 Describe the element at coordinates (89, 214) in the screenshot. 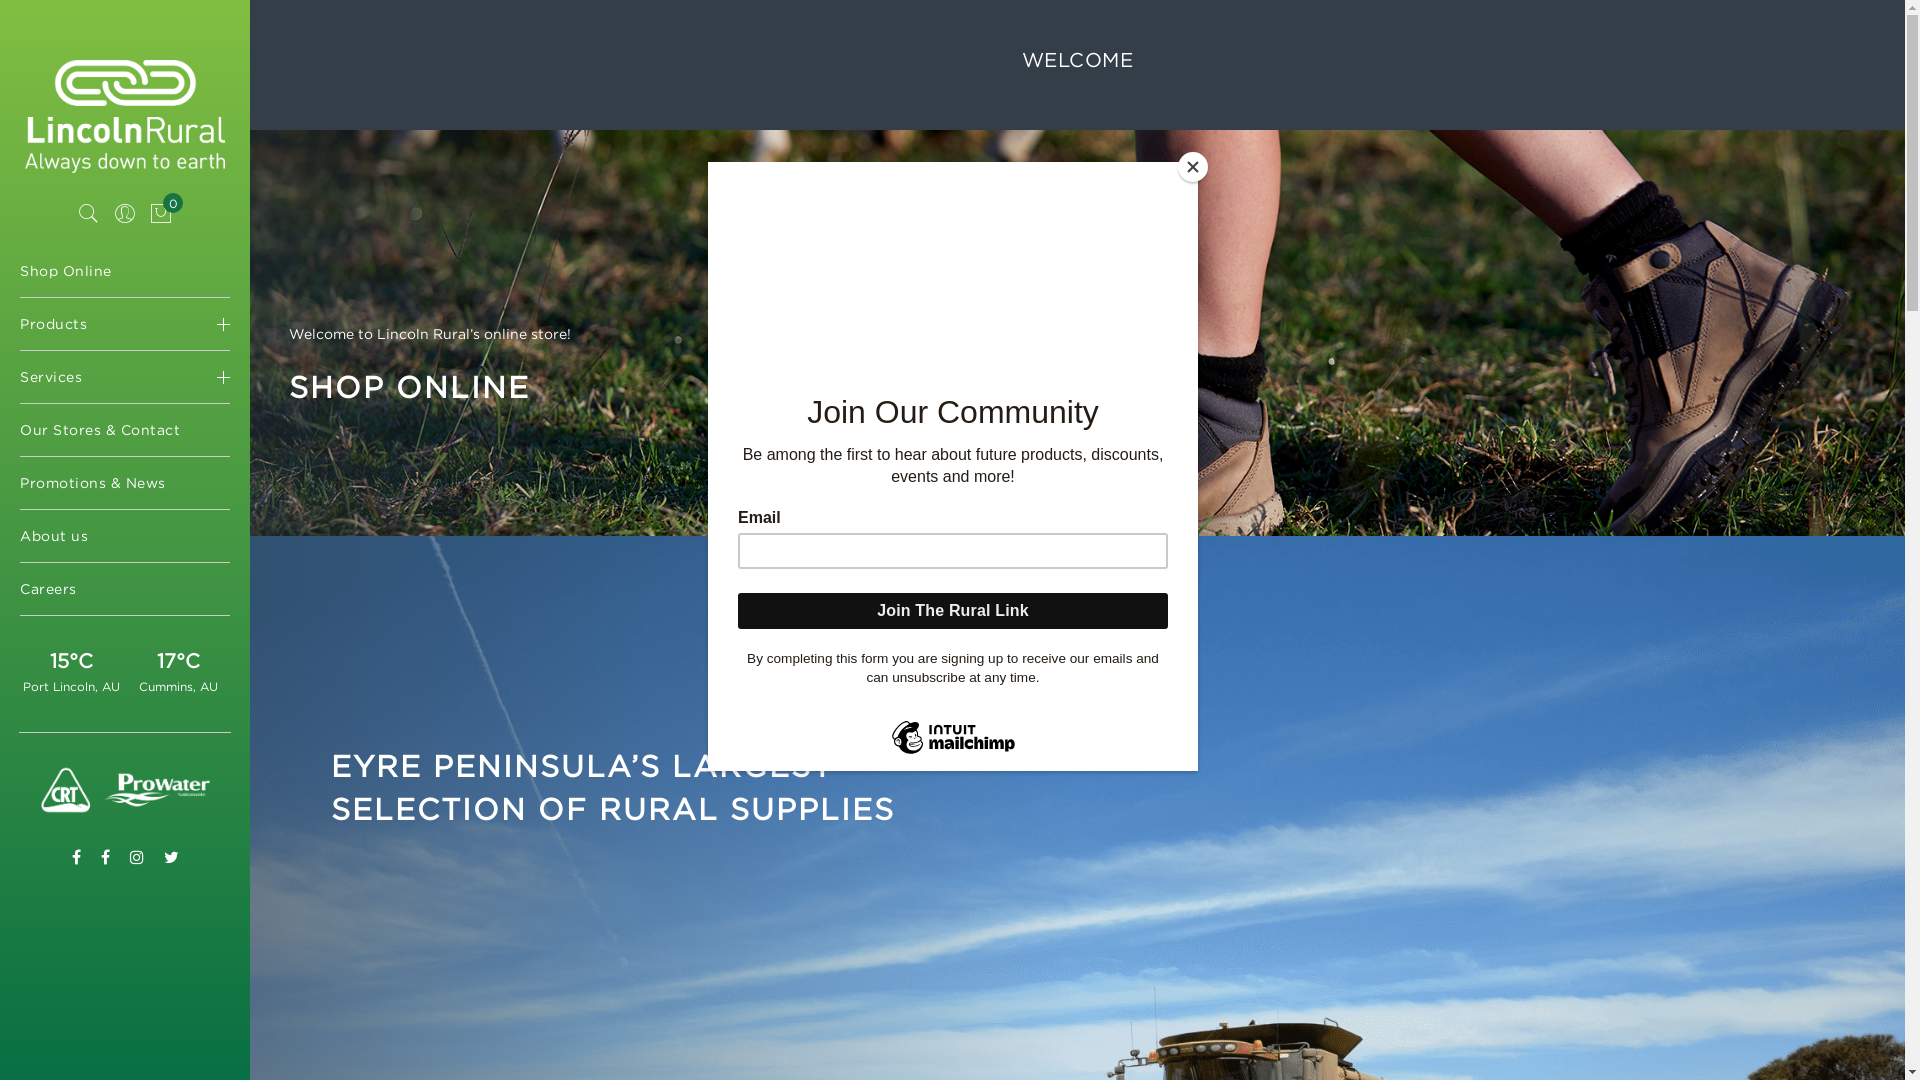

I see `Search` at that location.